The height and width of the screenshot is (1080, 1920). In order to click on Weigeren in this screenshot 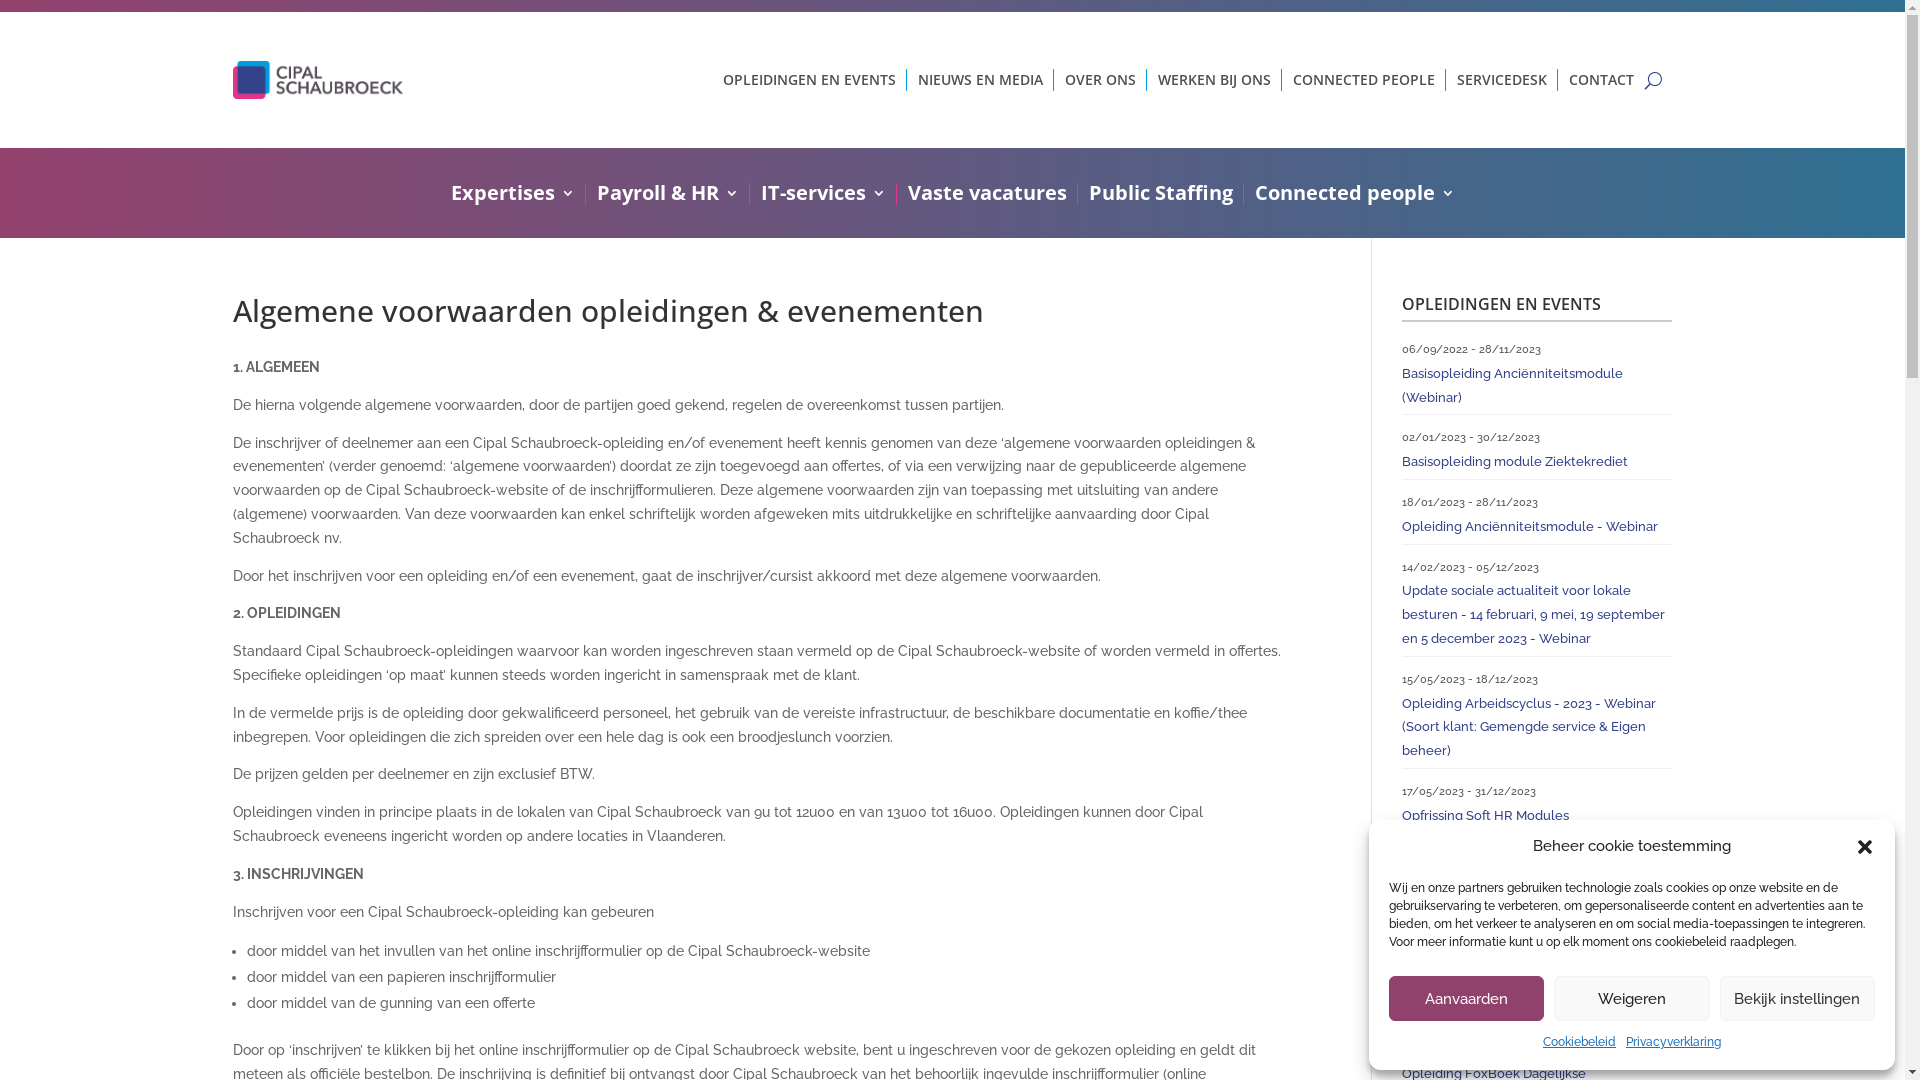, I will do `click(1632, 998)`.